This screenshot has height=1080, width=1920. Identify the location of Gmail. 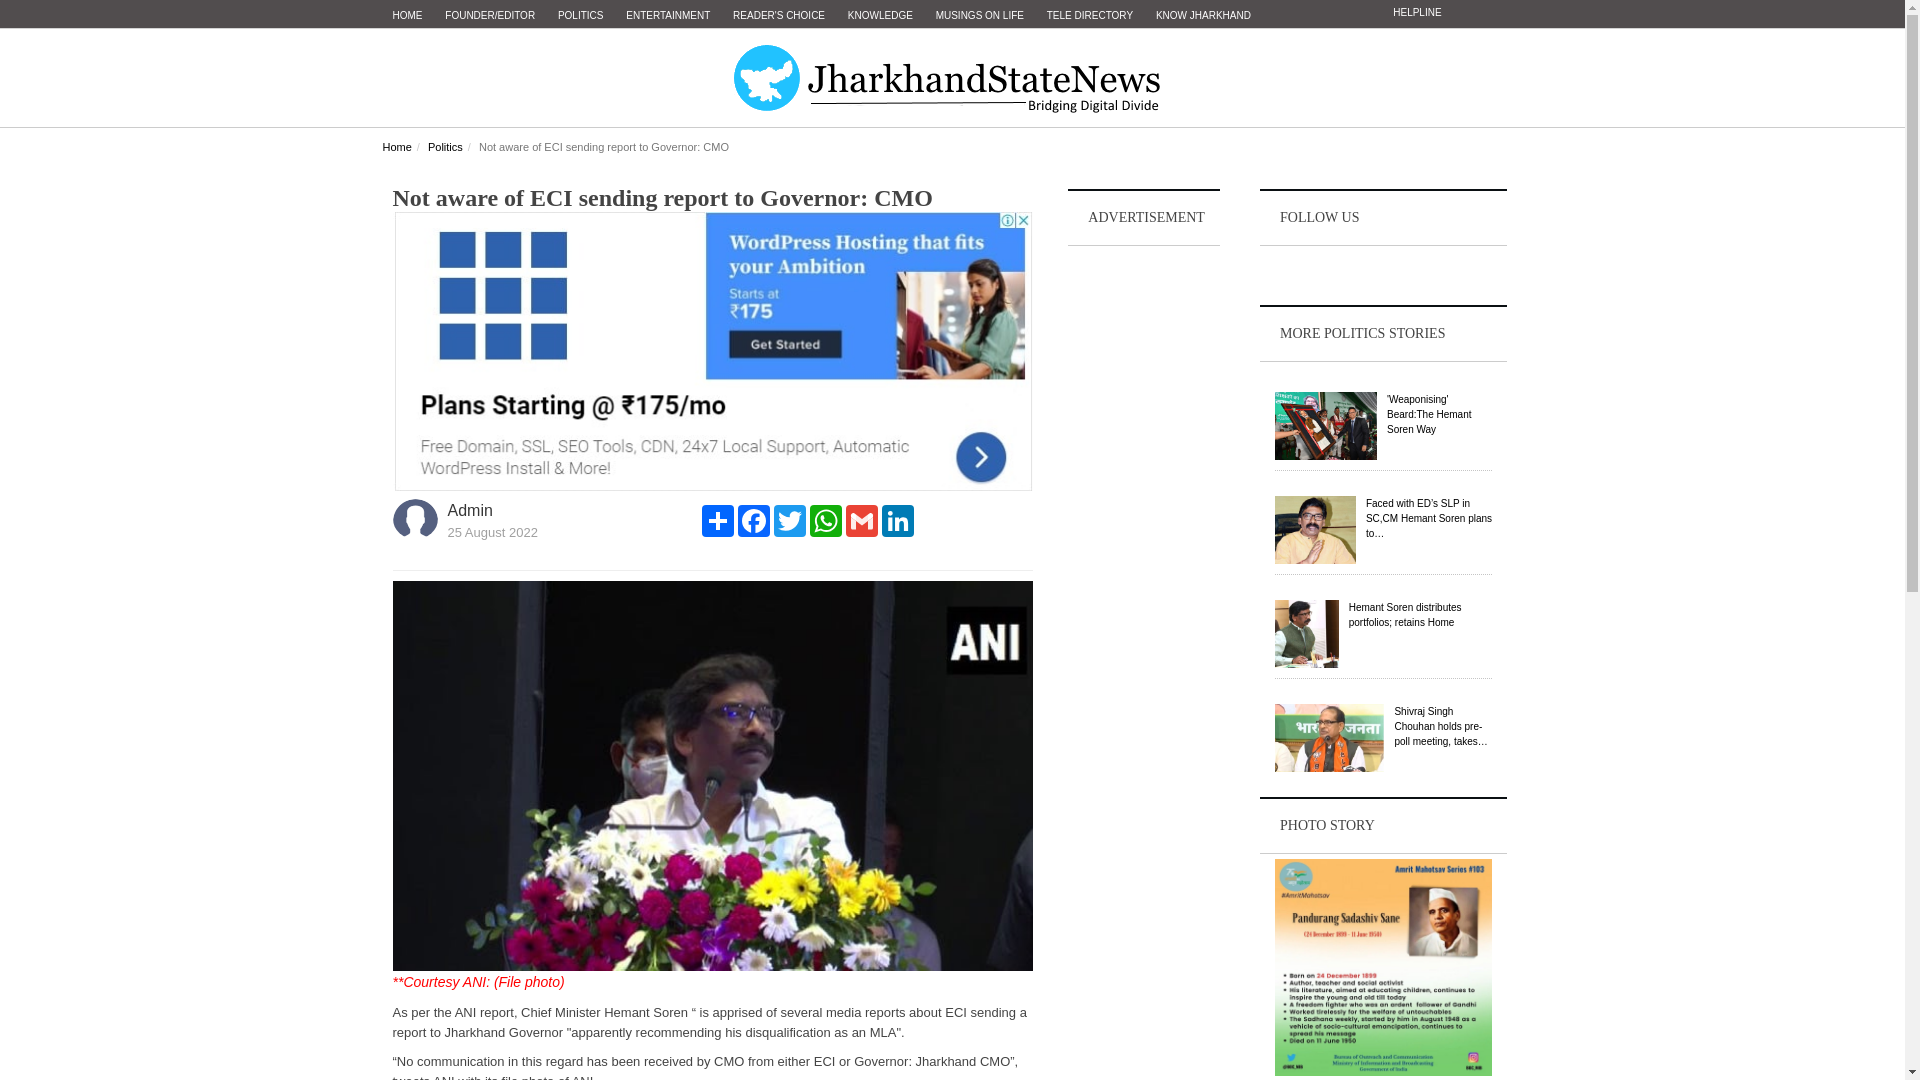
(862, 520).